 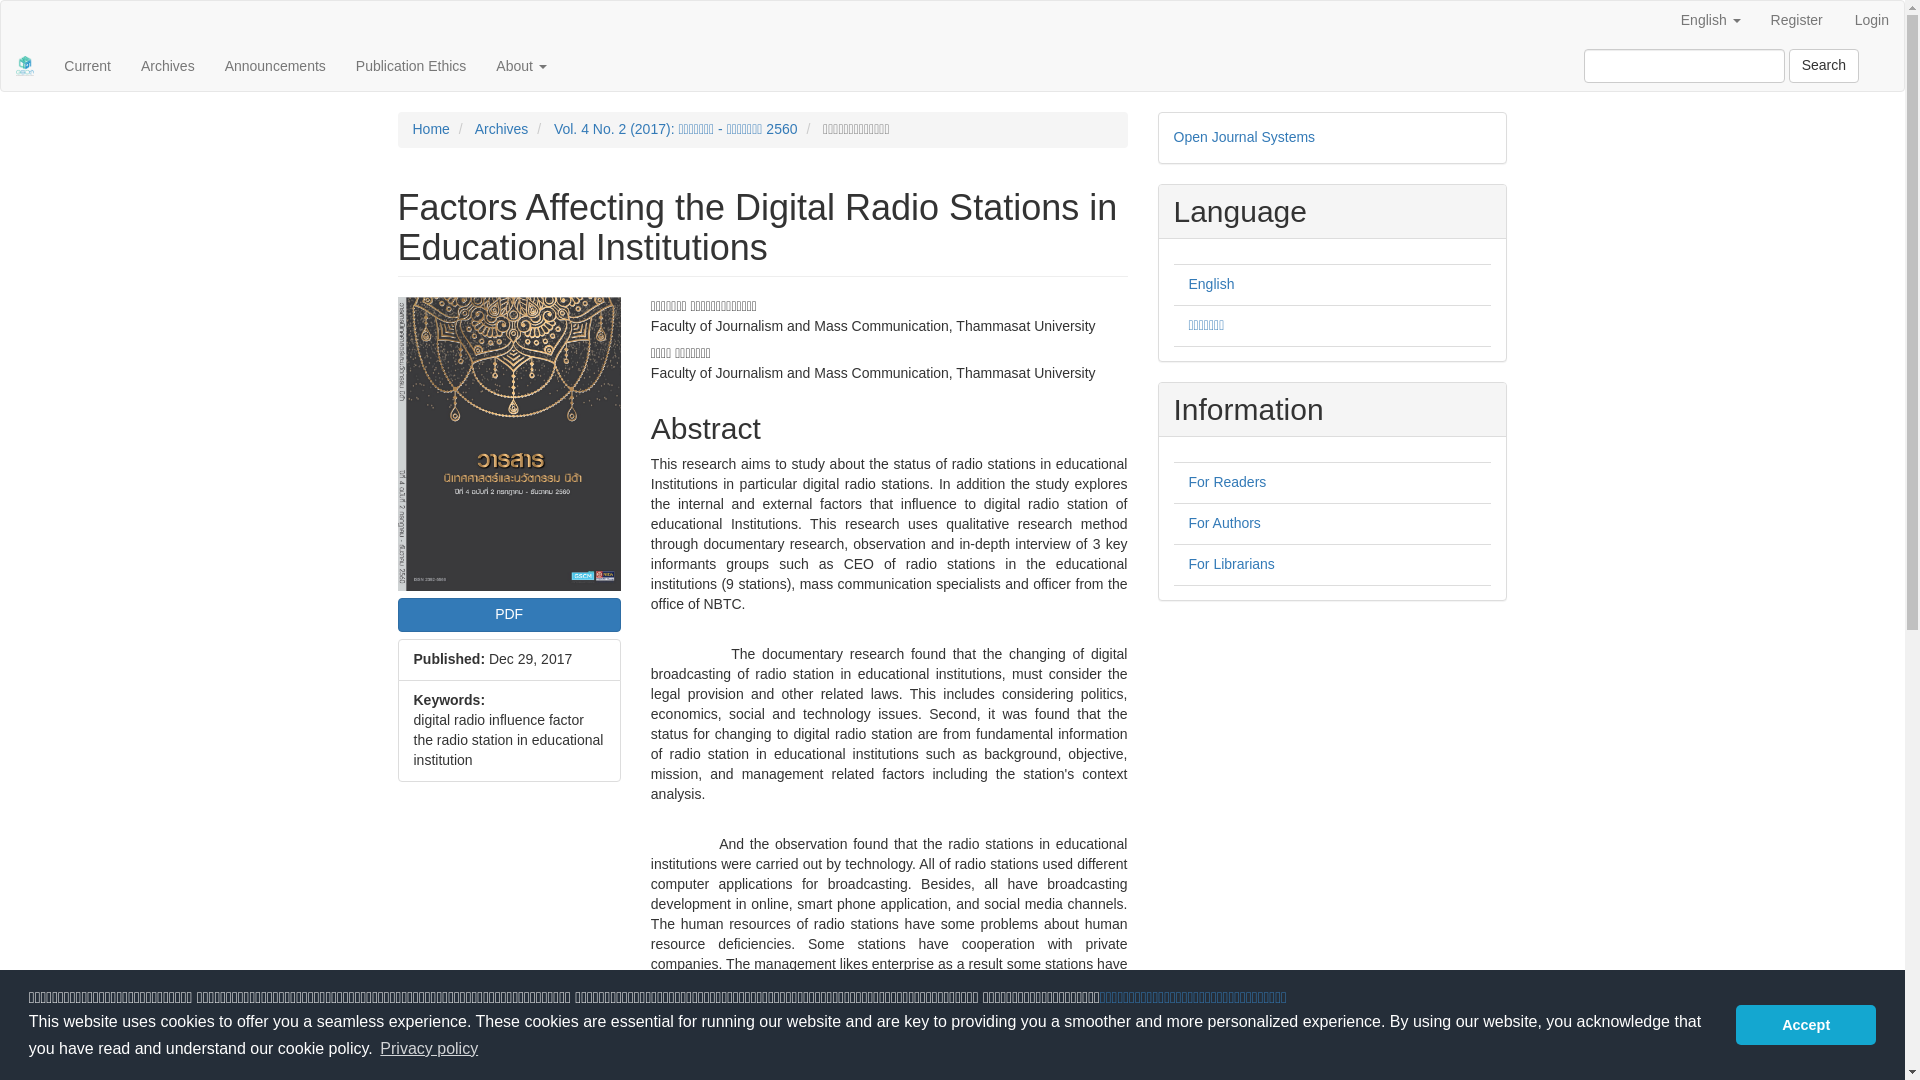 I want to click on Current, so click(x=88, y=66).